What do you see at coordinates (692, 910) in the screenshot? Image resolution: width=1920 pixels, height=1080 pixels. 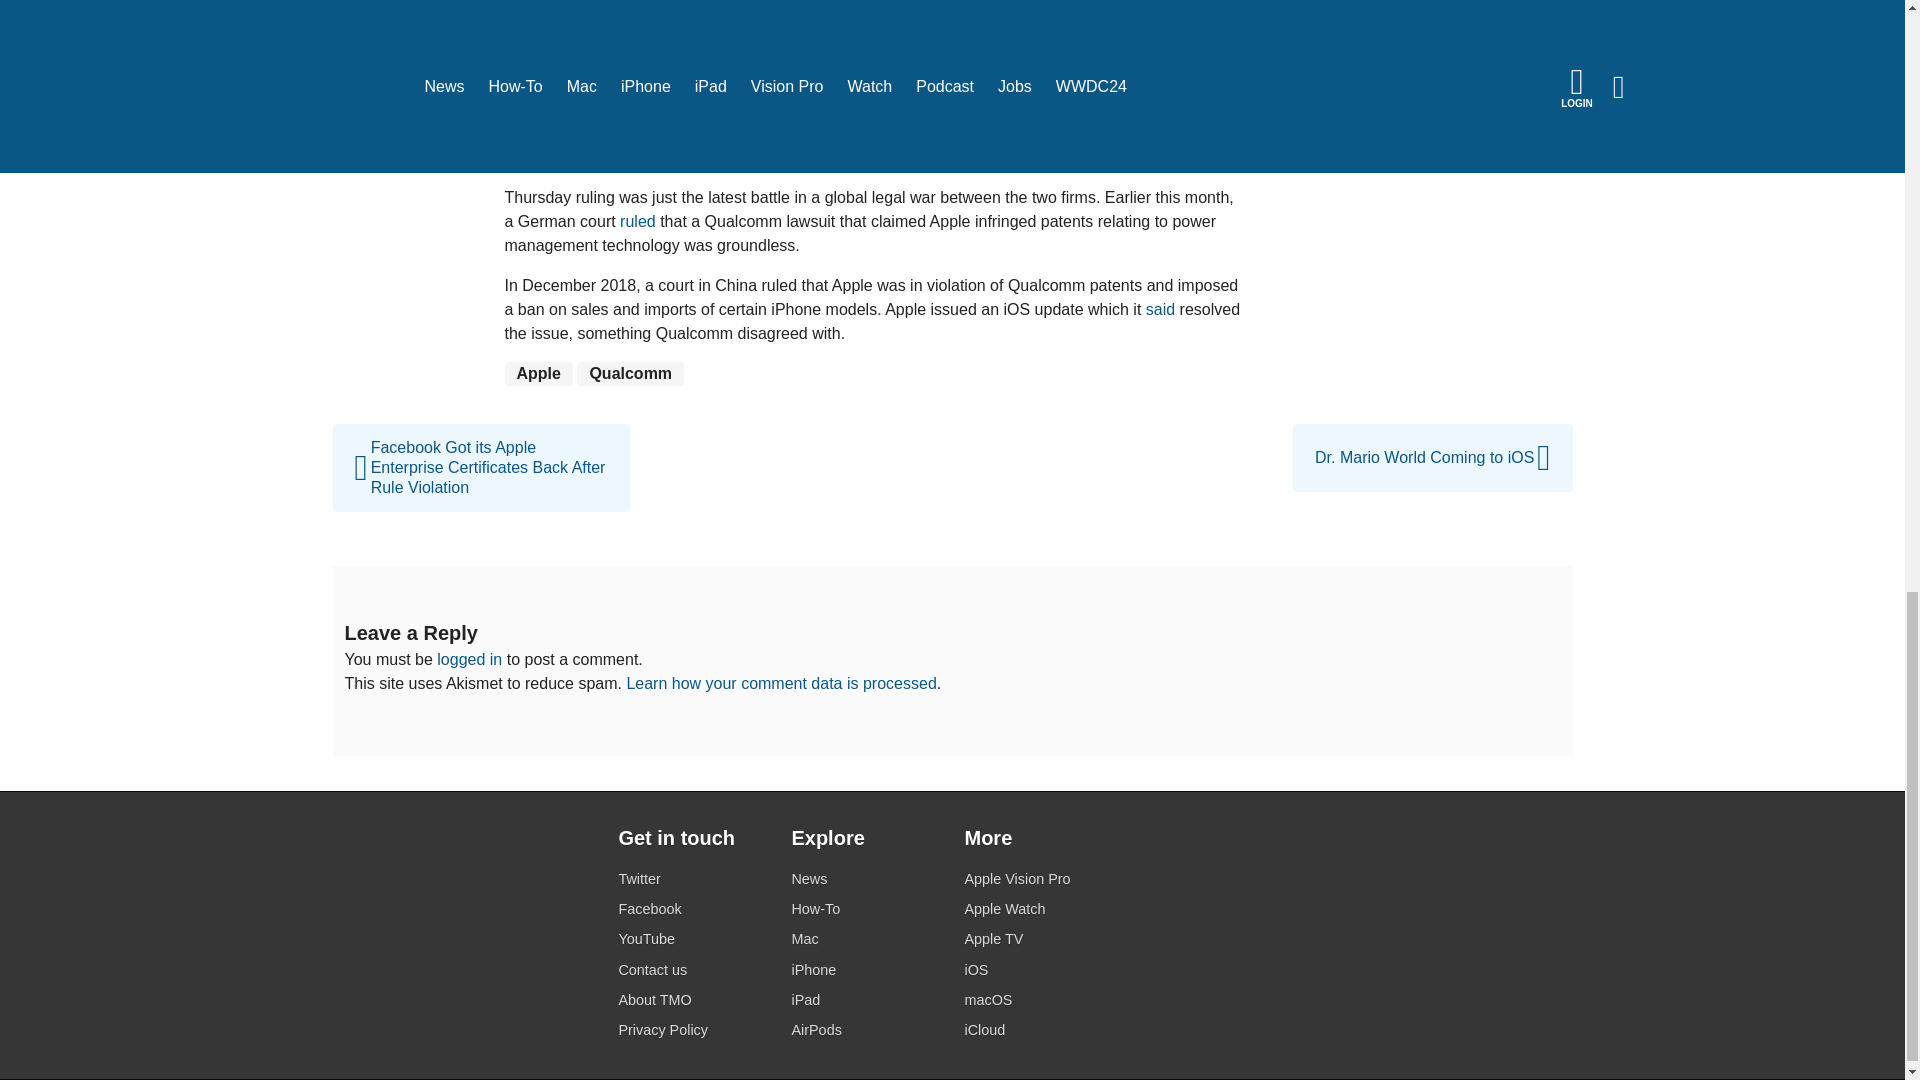 I see `Facebook` at bounding box center [692, 910].